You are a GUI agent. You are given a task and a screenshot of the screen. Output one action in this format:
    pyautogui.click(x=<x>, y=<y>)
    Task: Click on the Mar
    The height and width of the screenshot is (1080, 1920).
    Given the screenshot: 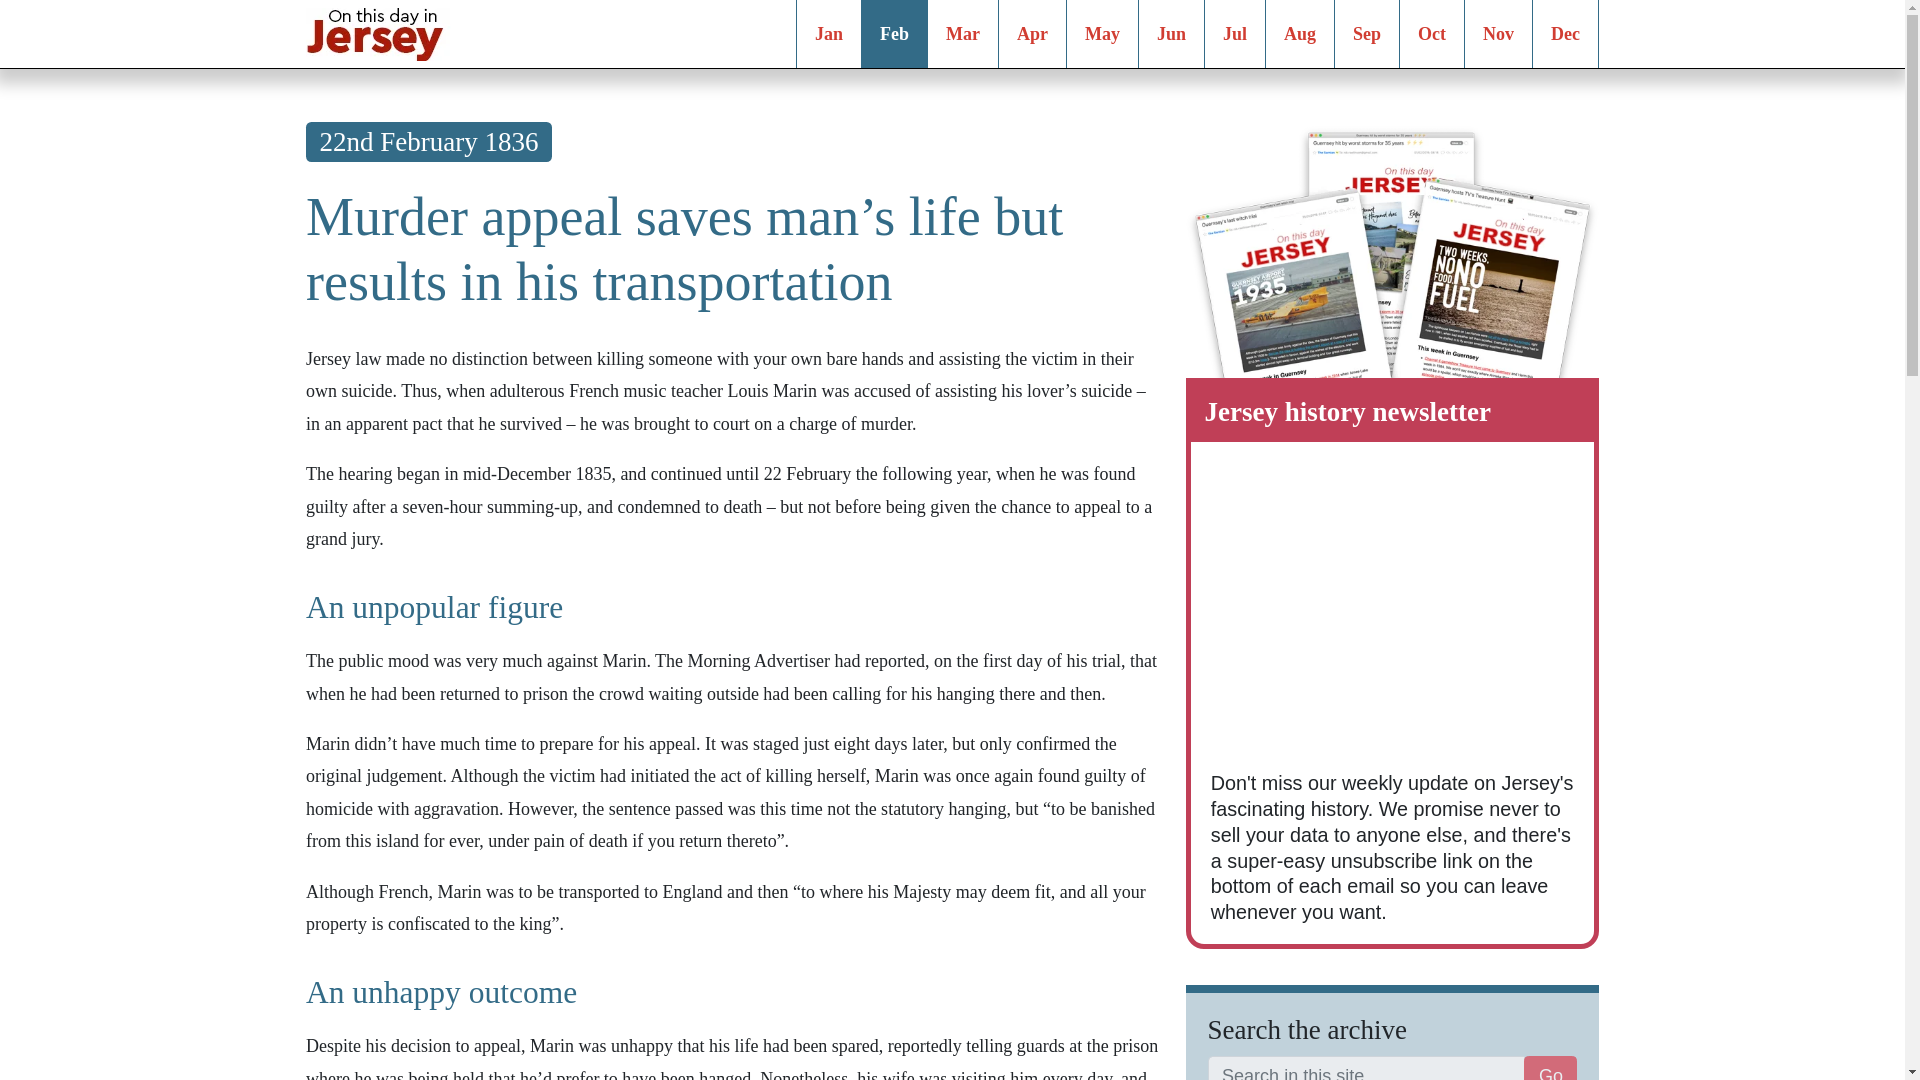 What is the action you would take?
    pyautogui.click(x=962, y=34)
    